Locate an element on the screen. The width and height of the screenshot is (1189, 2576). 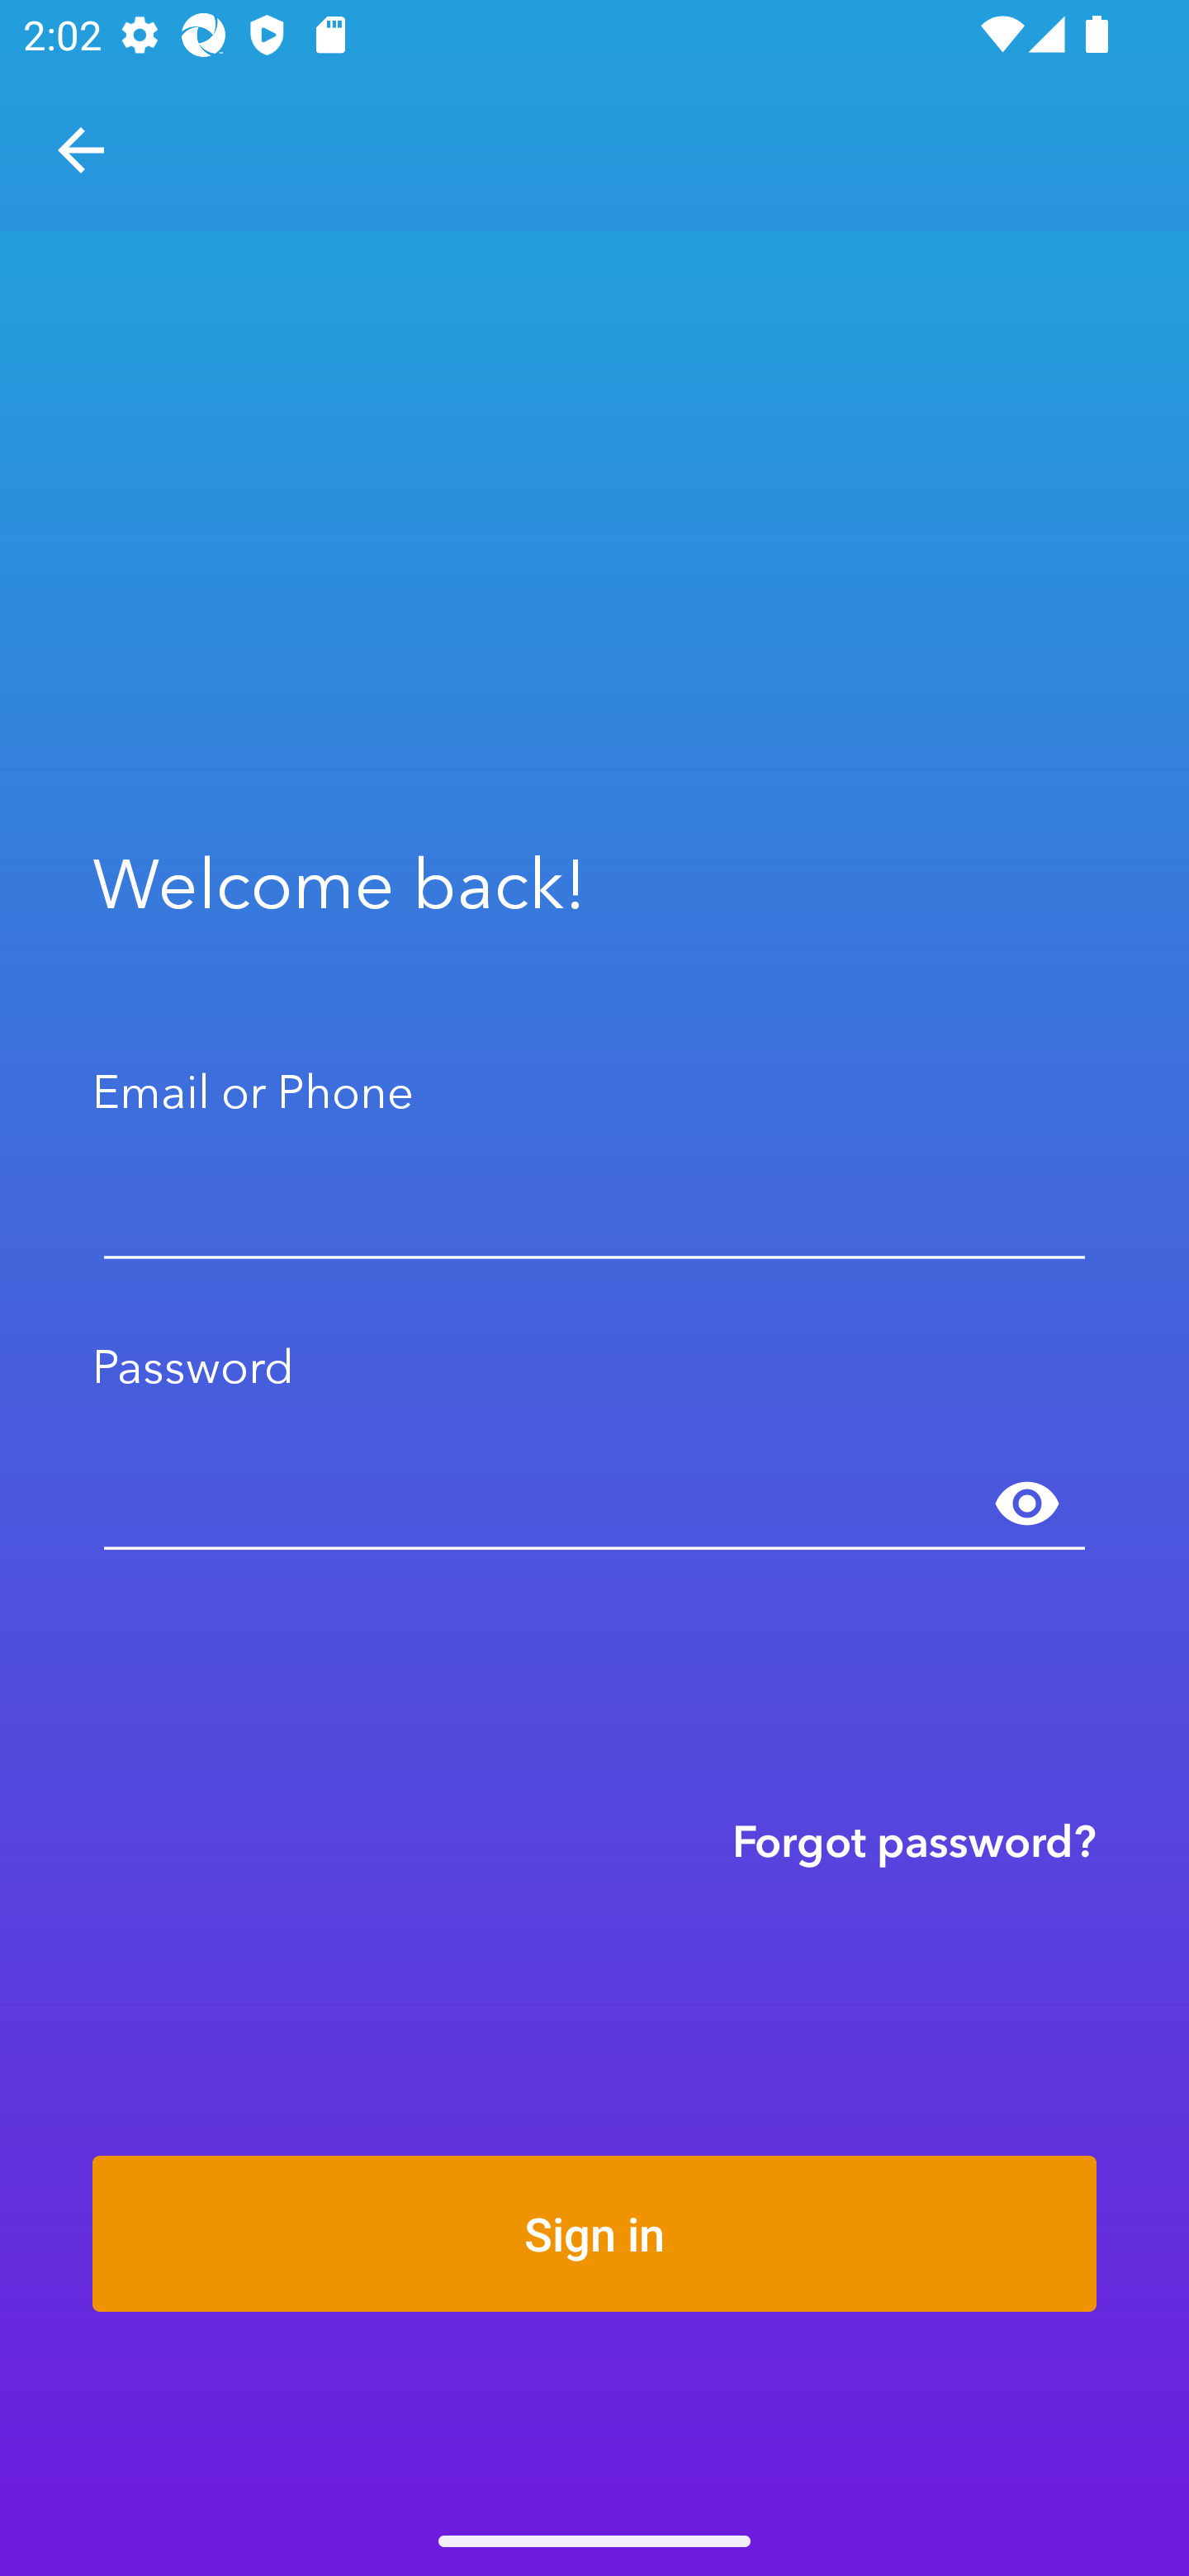
Show password is located at coordinates (1027, 1504).